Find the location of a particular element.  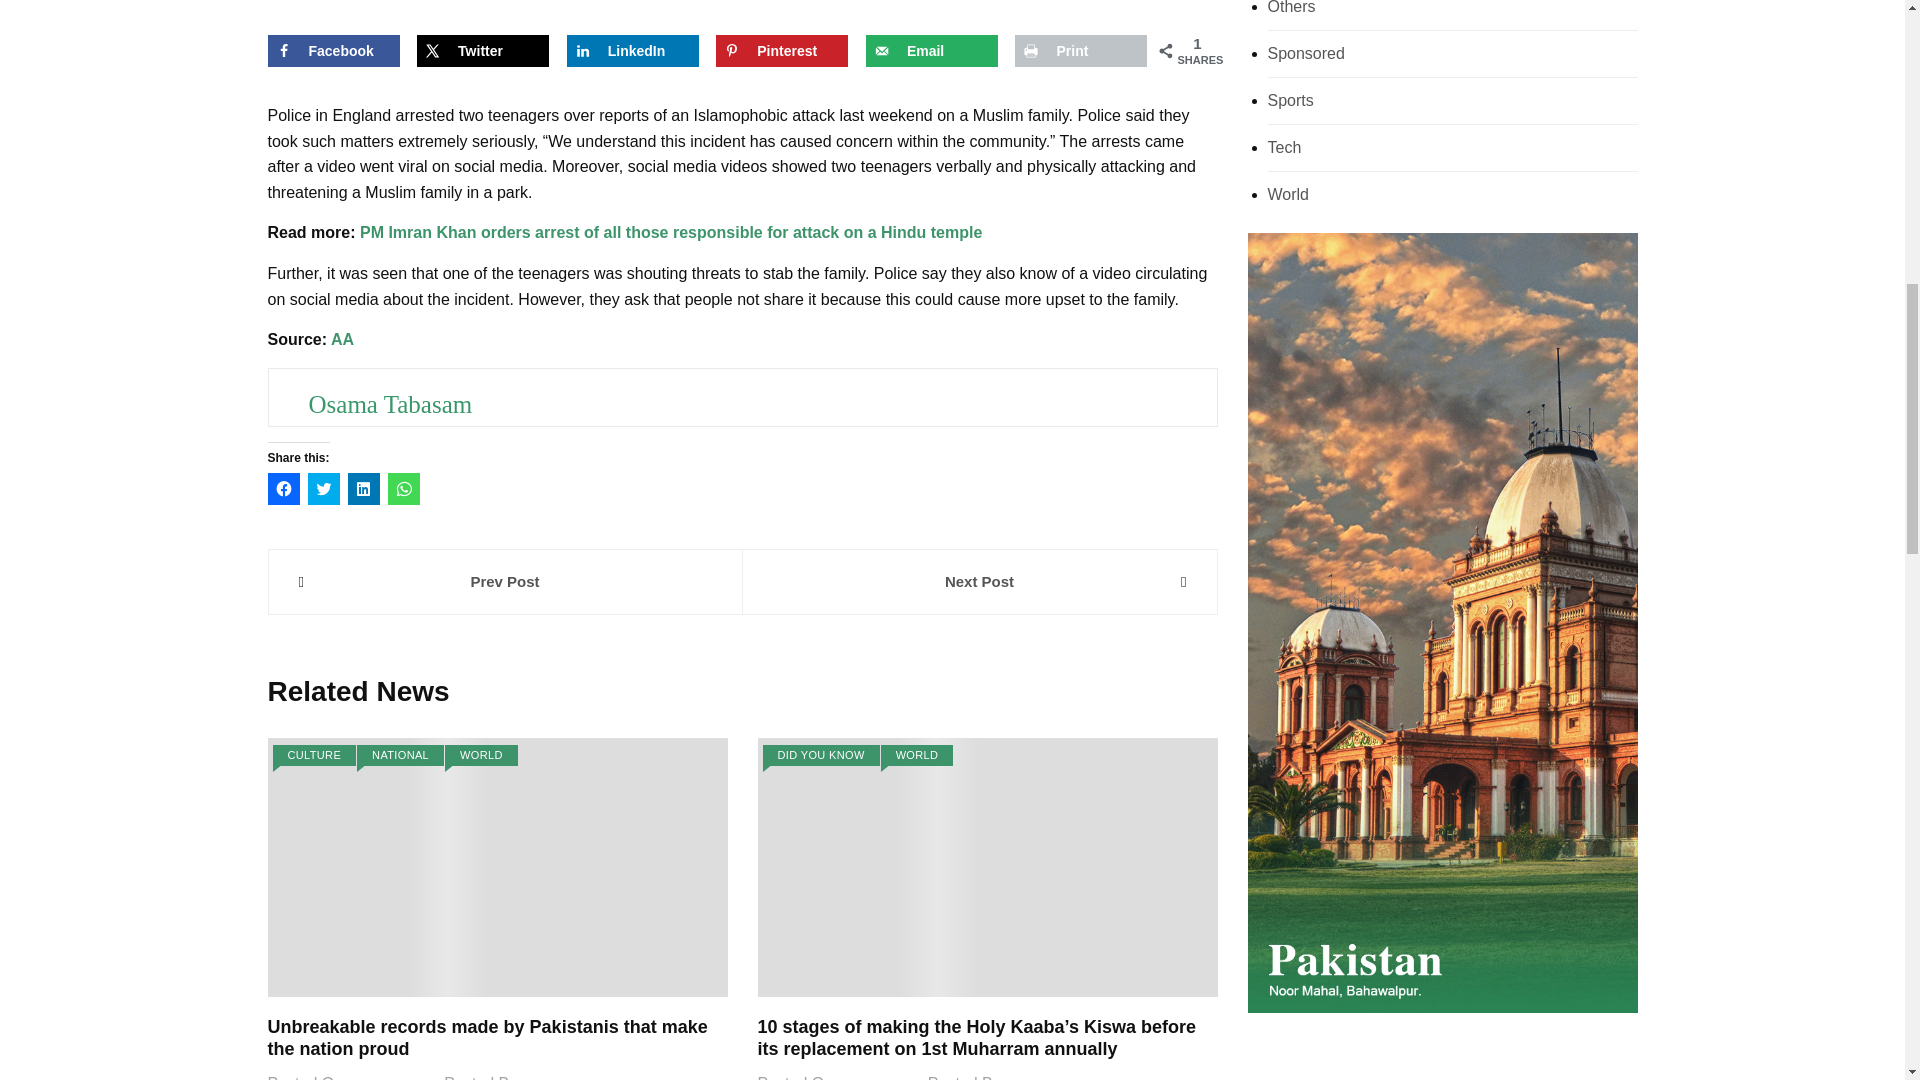

CULTURE is located at coordinates (314, 755).